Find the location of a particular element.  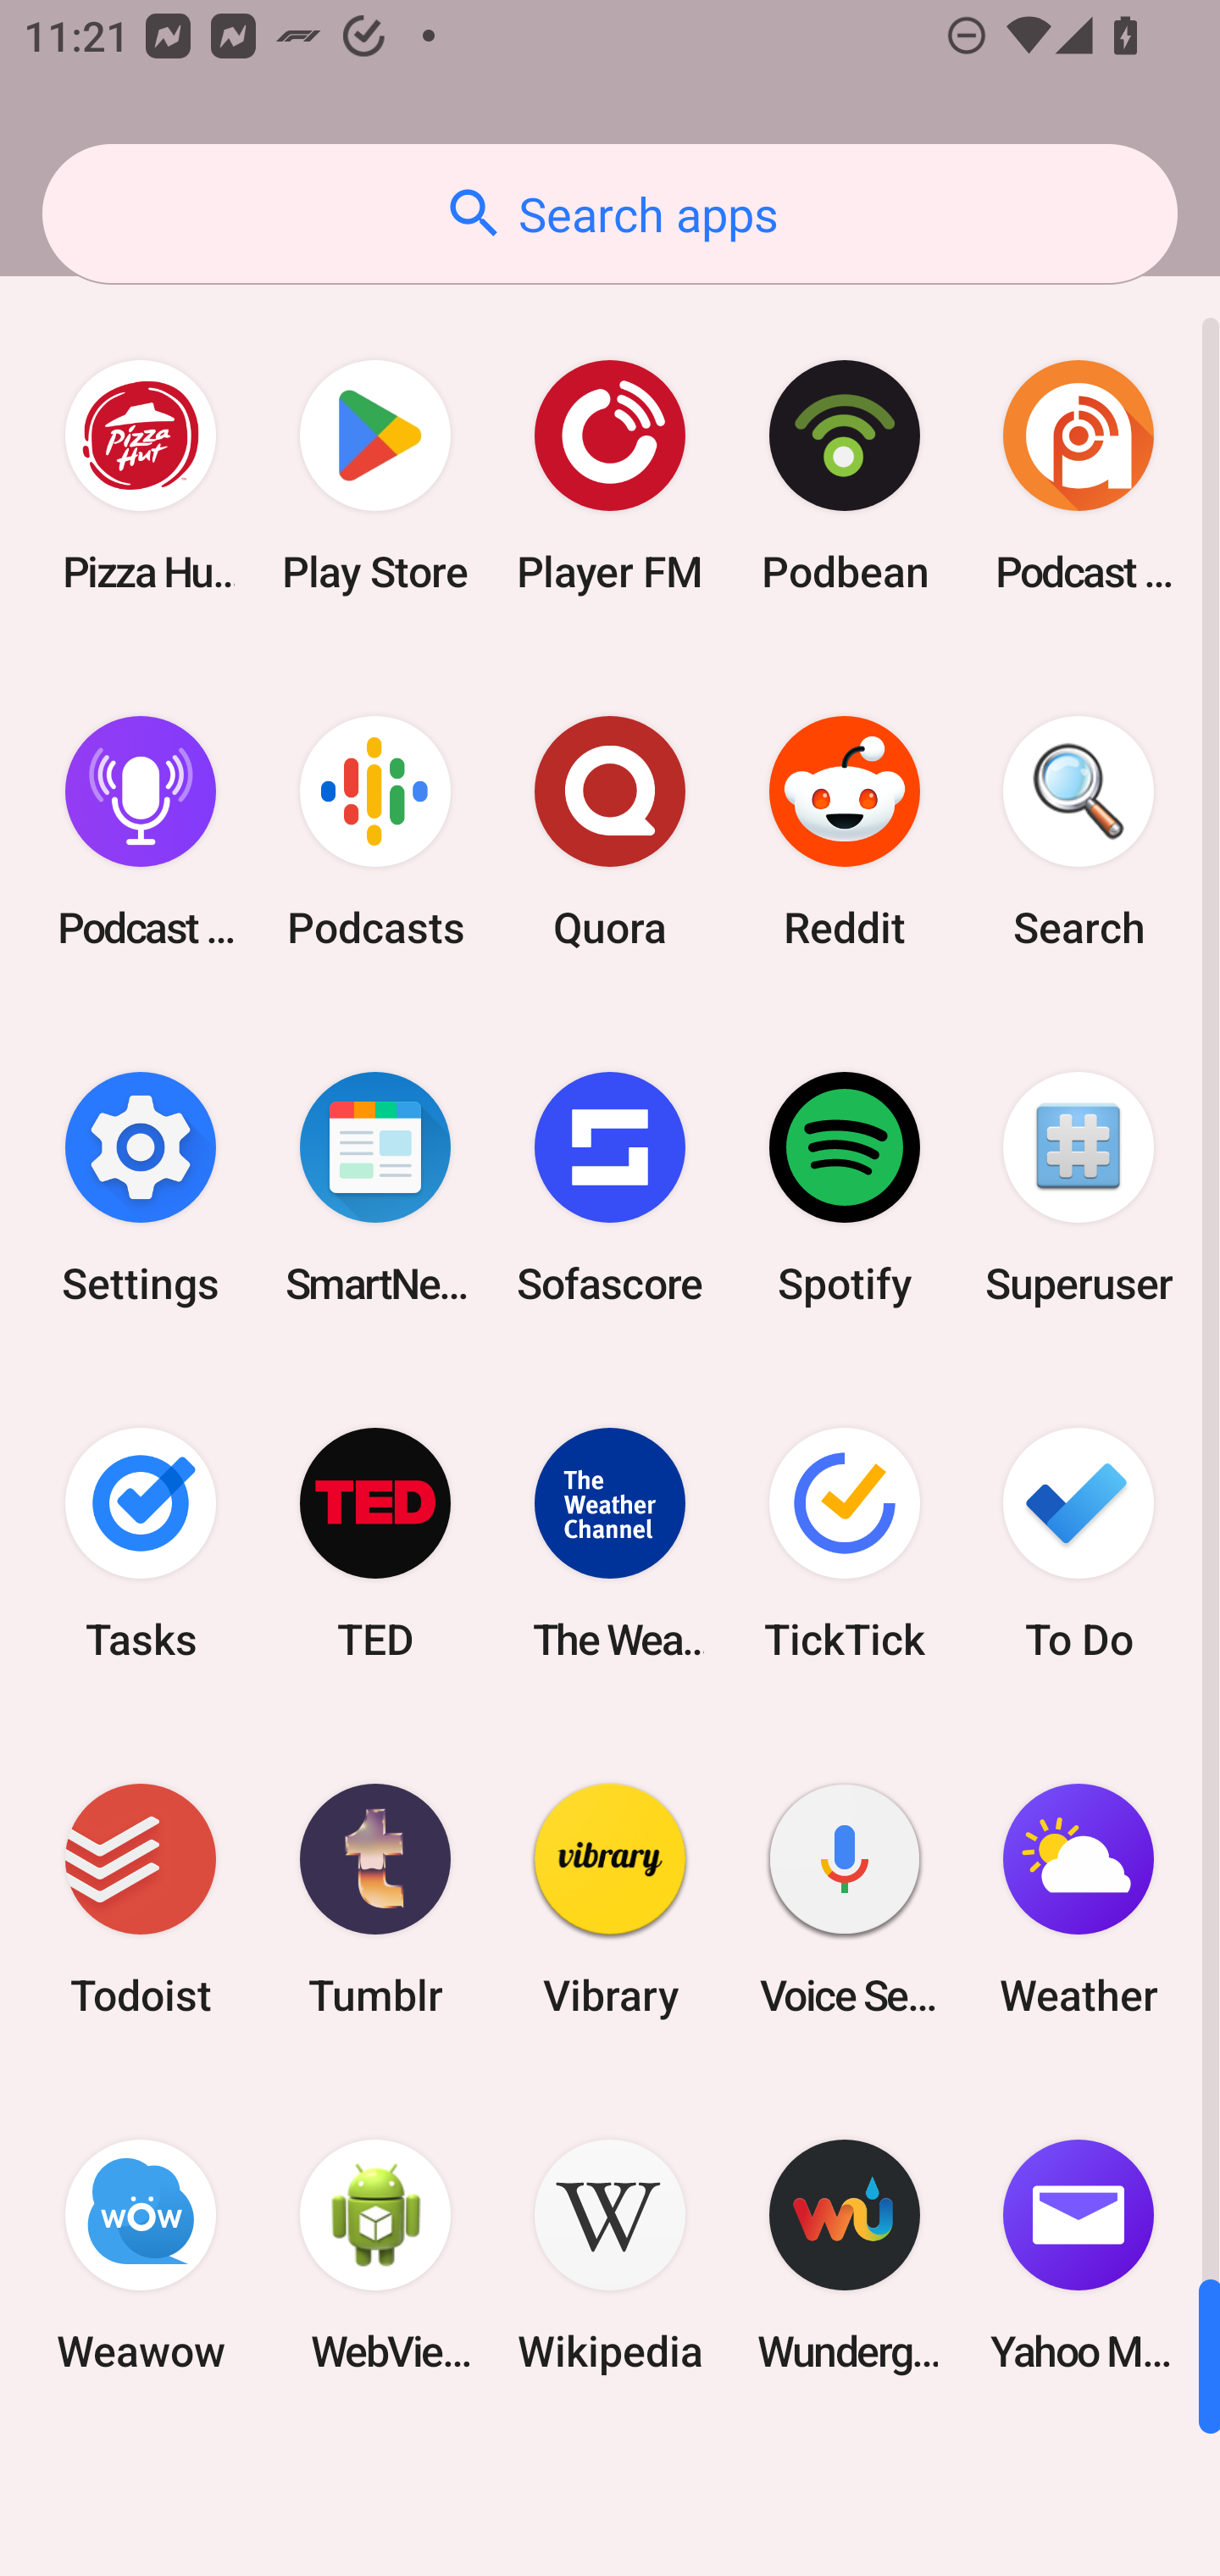

The Weather Channel is located at coordinates (610, 1542).